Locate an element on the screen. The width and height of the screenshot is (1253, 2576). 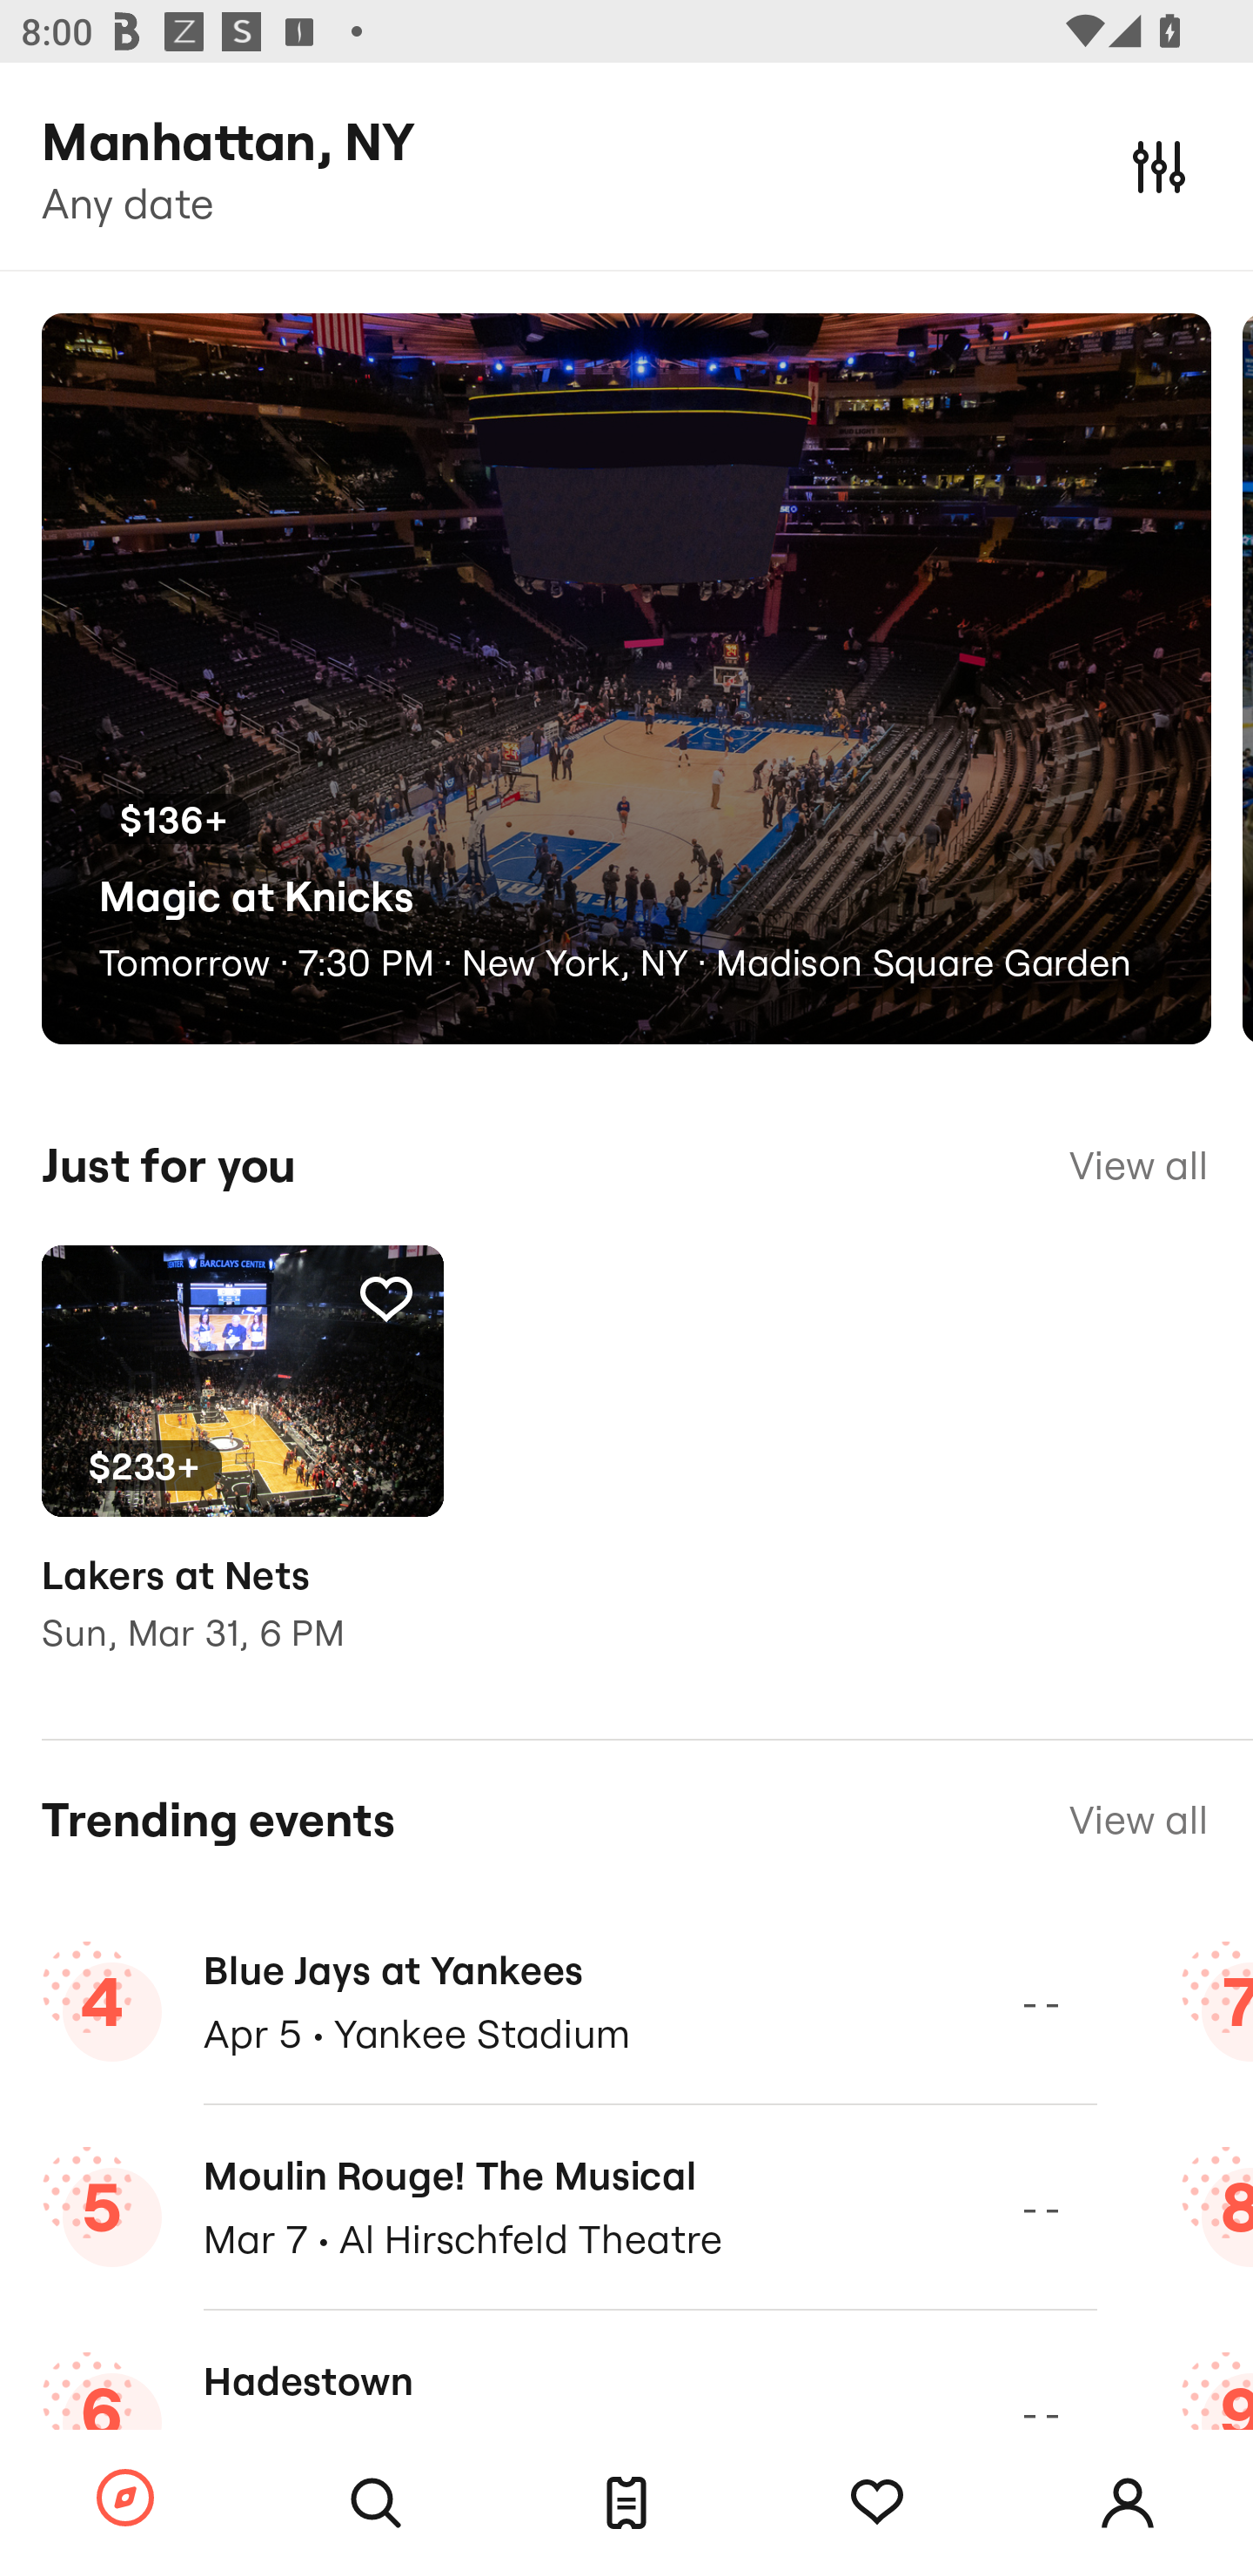
Tracking is located at coordinates (385, 1298).